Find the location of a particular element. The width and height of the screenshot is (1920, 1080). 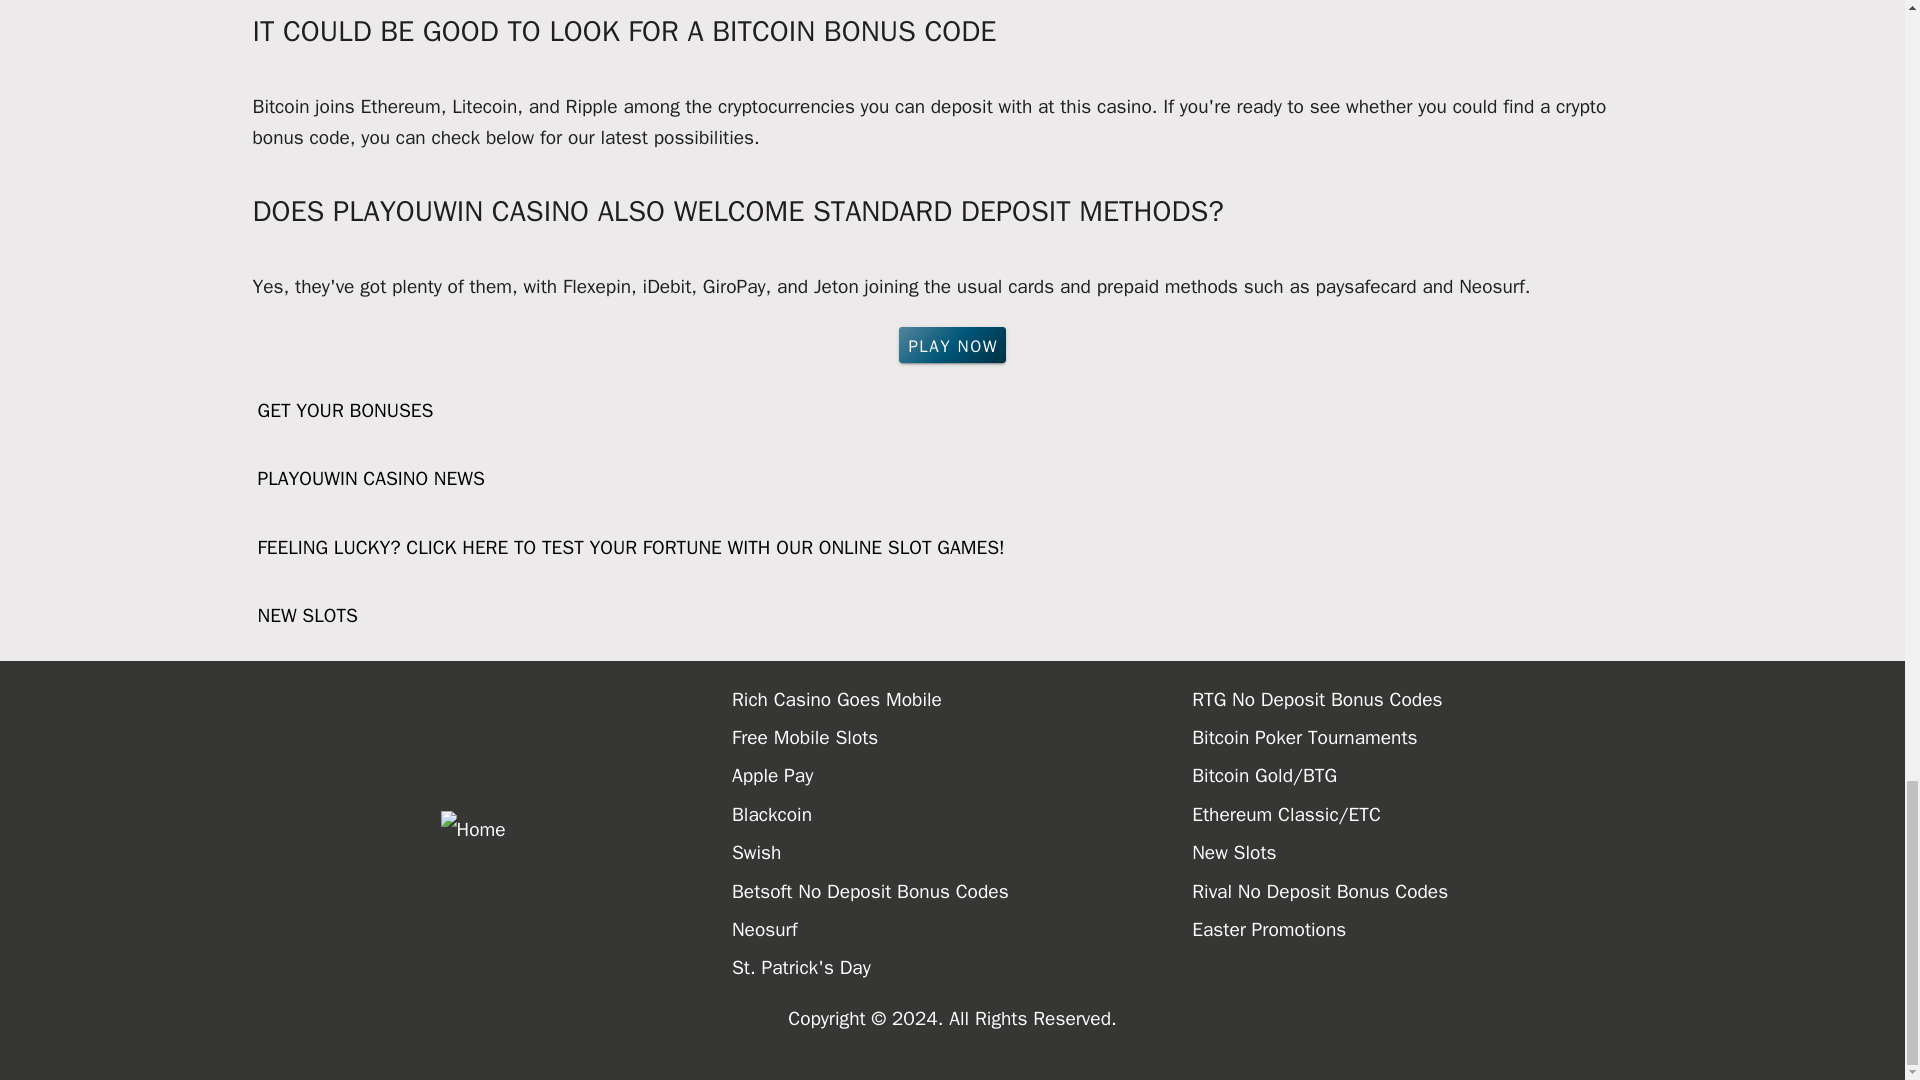

Swish is located at coordinates (962, 852).